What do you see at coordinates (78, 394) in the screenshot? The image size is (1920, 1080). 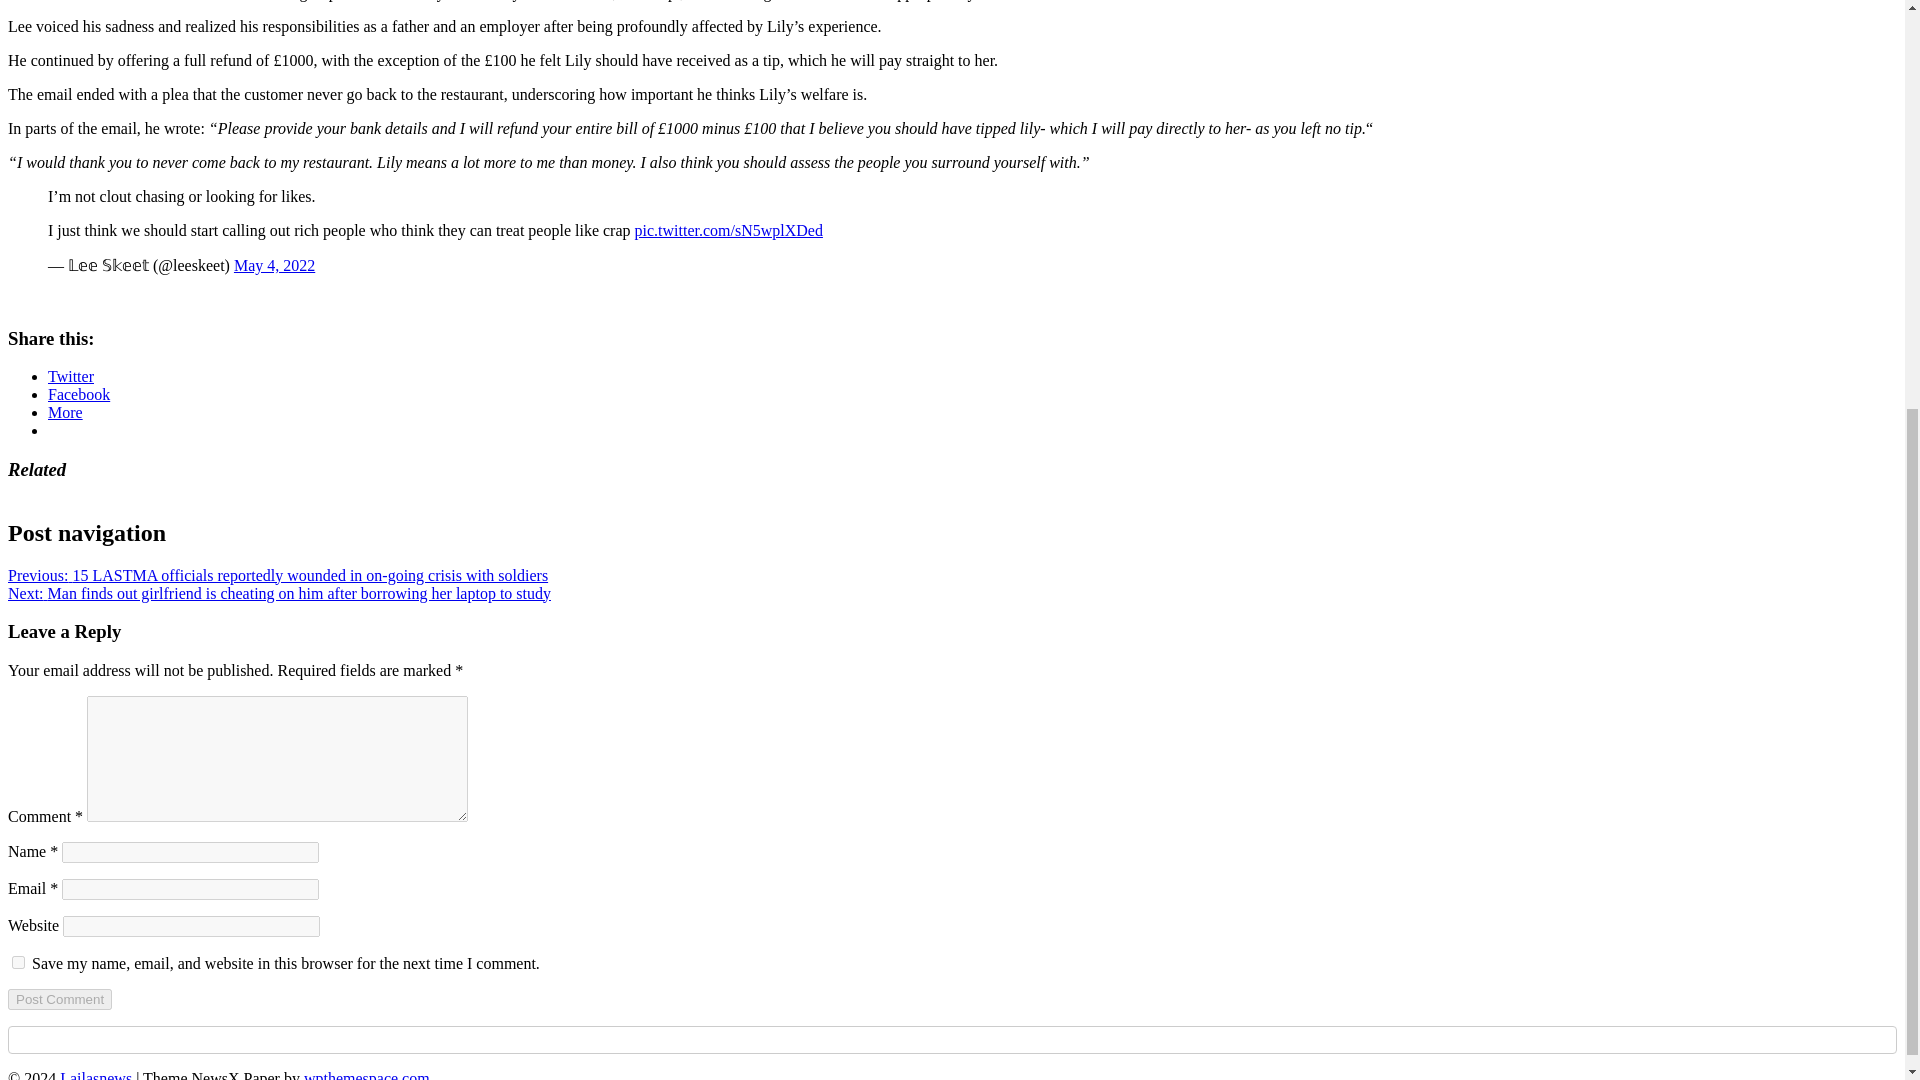 I see `Facebook` at bounding box center [78, 394].